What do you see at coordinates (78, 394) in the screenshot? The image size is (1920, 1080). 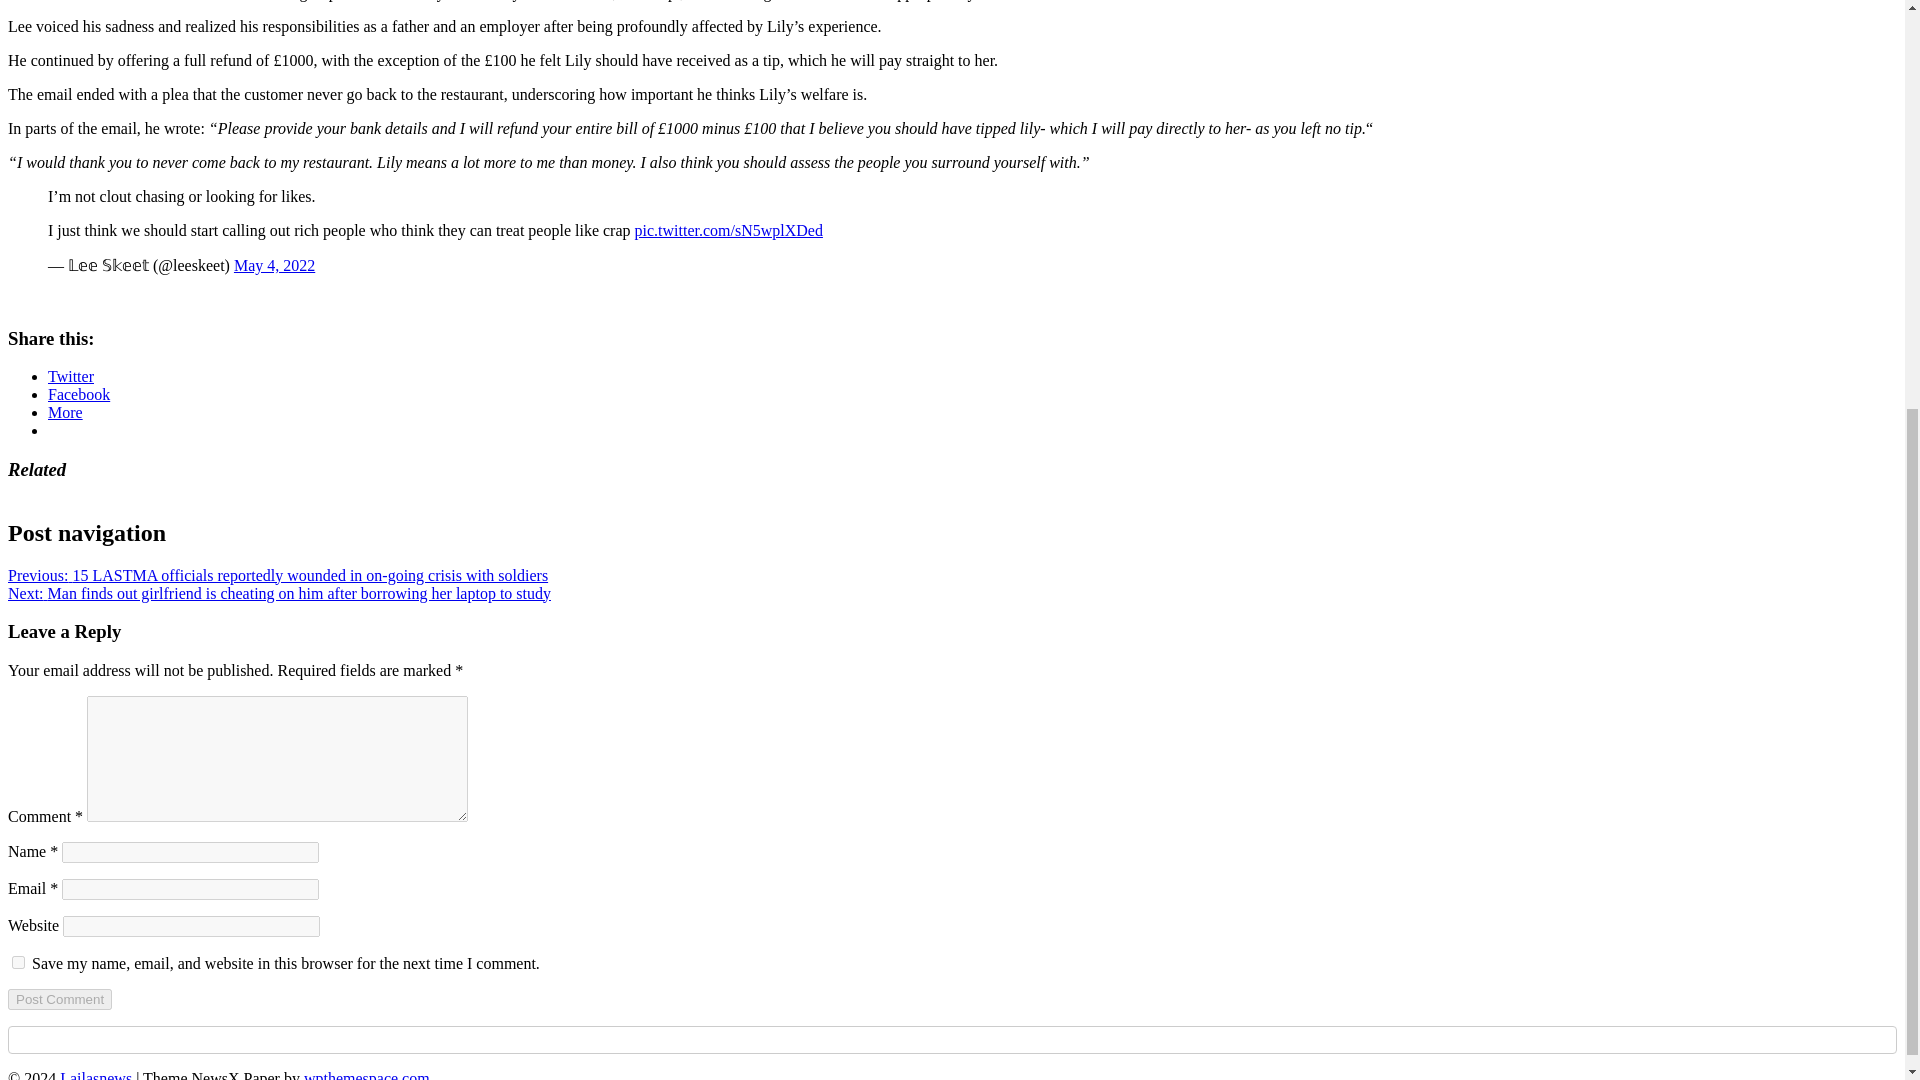 I see `Facebook` at bounding box center [78, 394].